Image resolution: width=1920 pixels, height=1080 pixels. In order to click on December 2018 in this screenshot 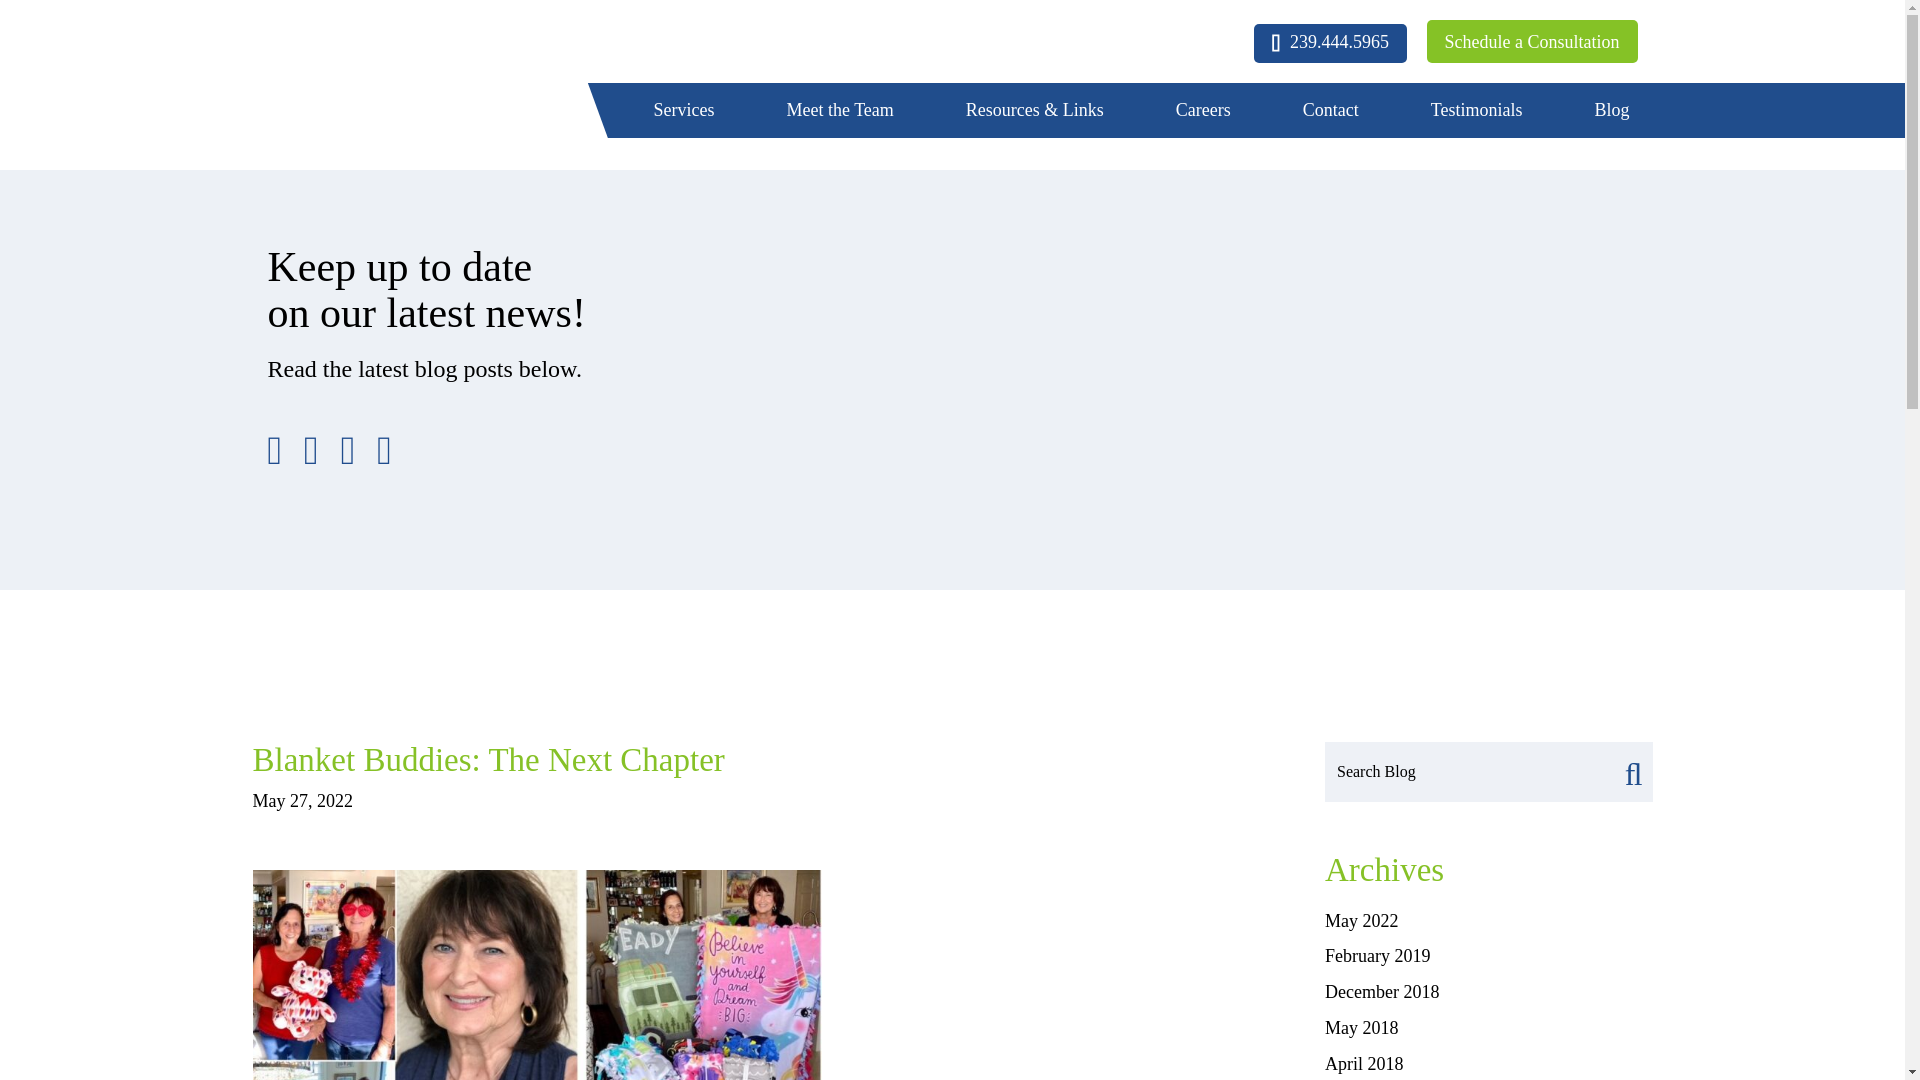, I will do `click(1381, 992)`.